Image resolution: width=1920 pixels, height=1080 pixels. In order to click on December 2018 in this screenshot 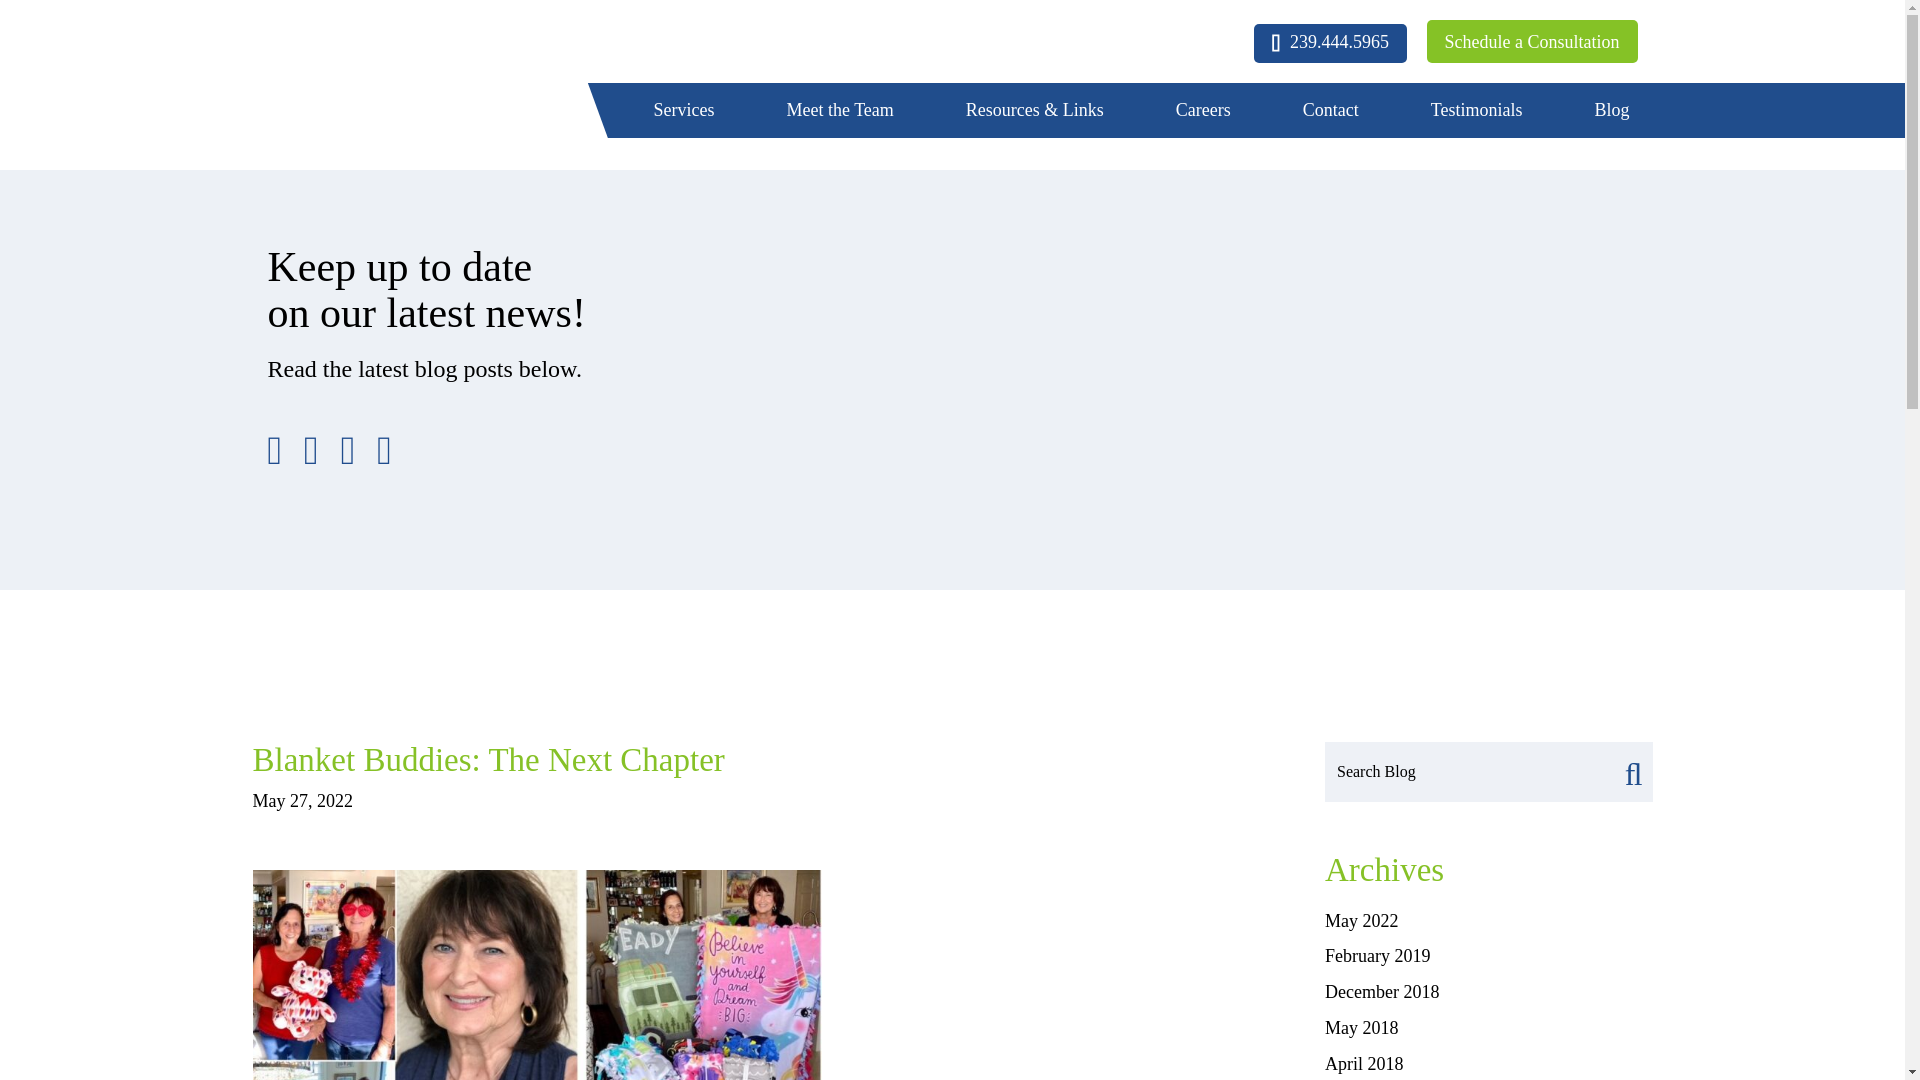, I will do `click(1381, 992)`.